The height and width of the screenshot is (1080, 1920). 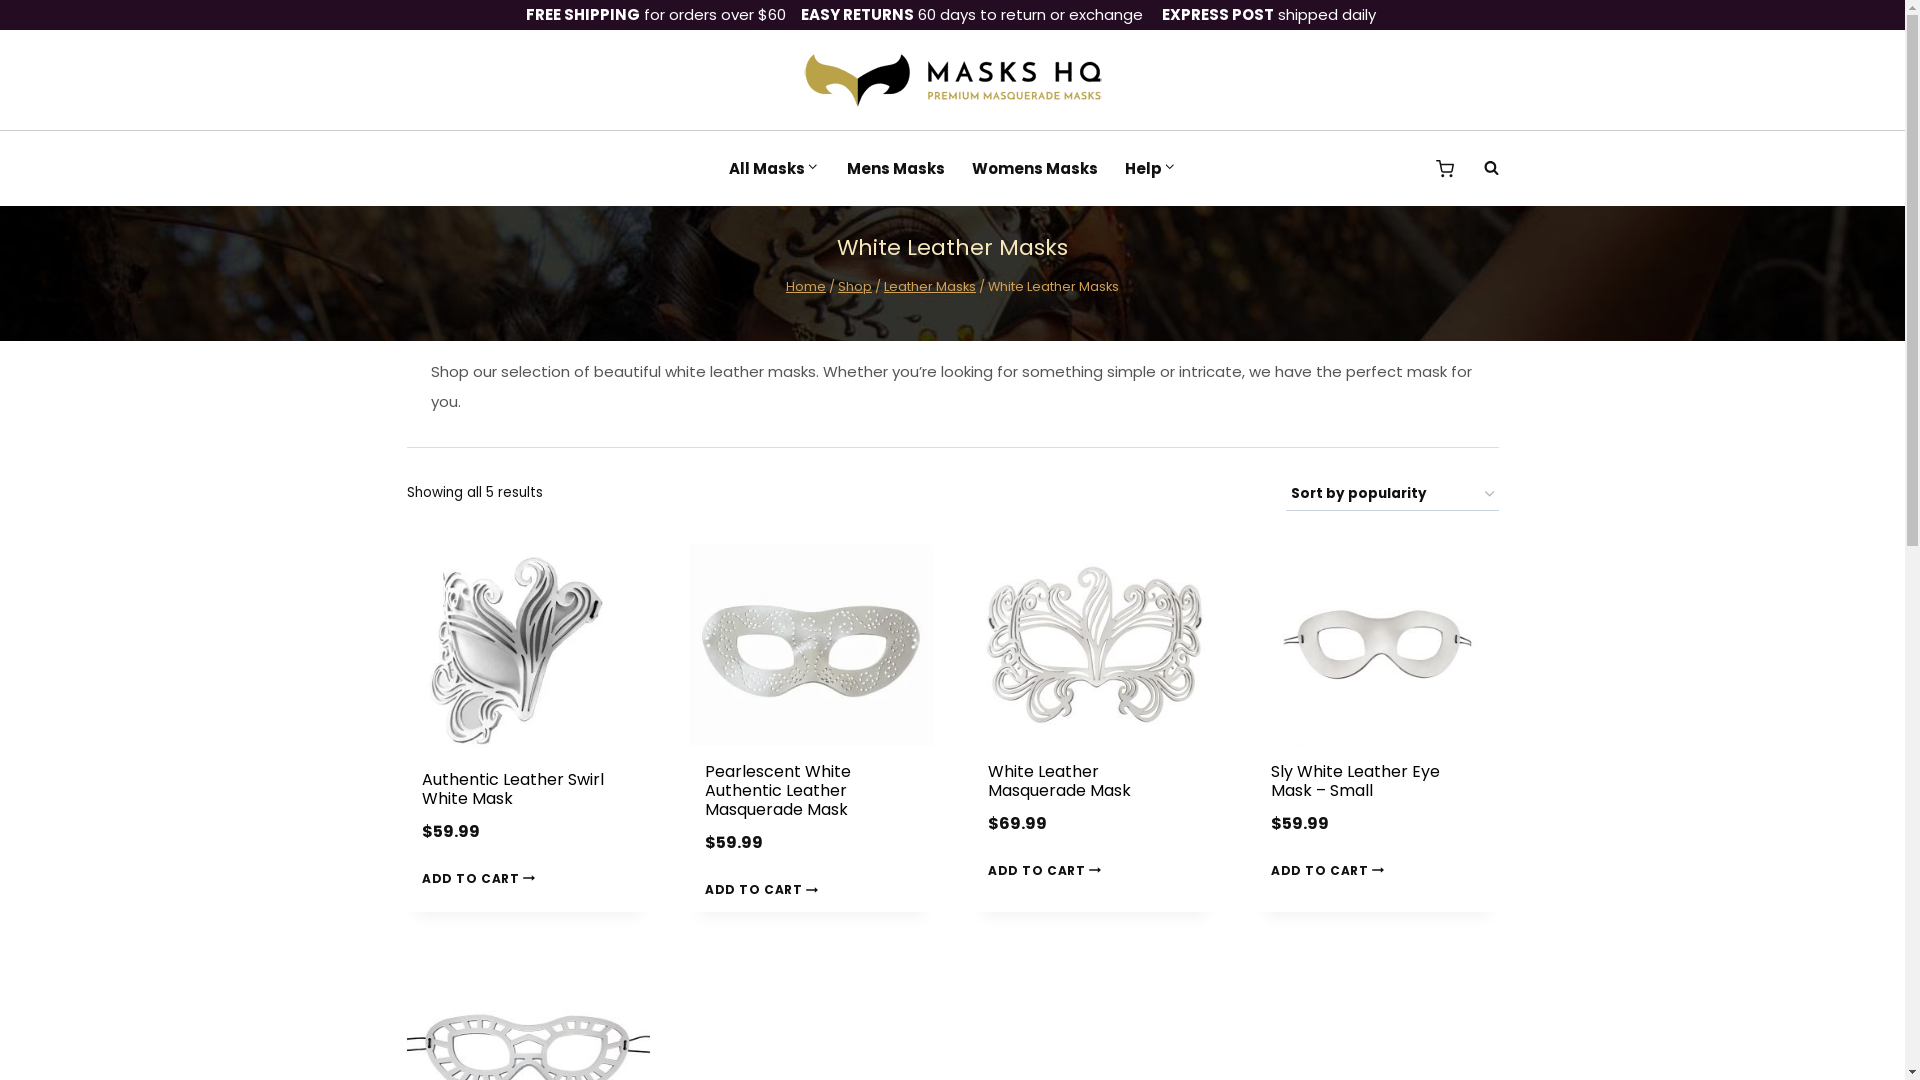 I want to click on Mens Masks, so click(x=896, y=168).